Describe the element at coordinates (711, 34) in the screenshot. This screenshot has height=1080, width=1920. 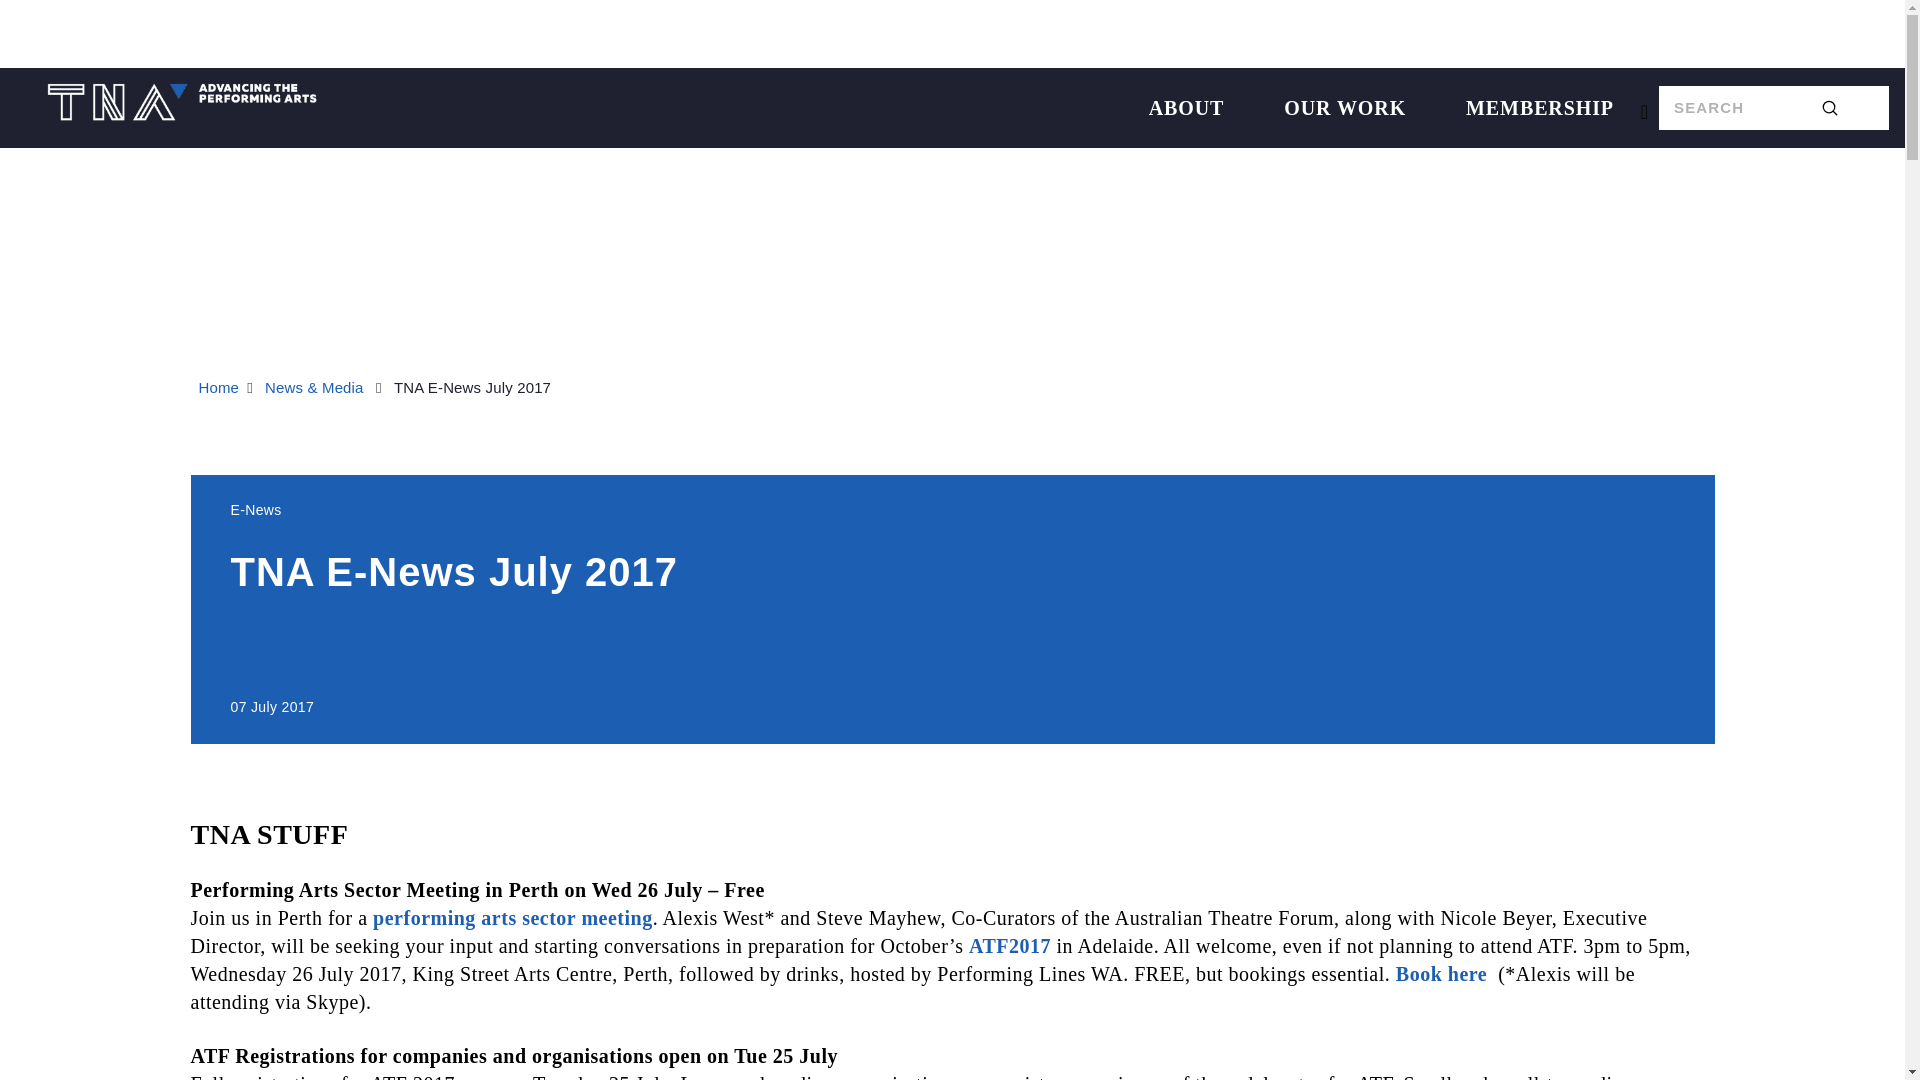
I see `News` at that location.